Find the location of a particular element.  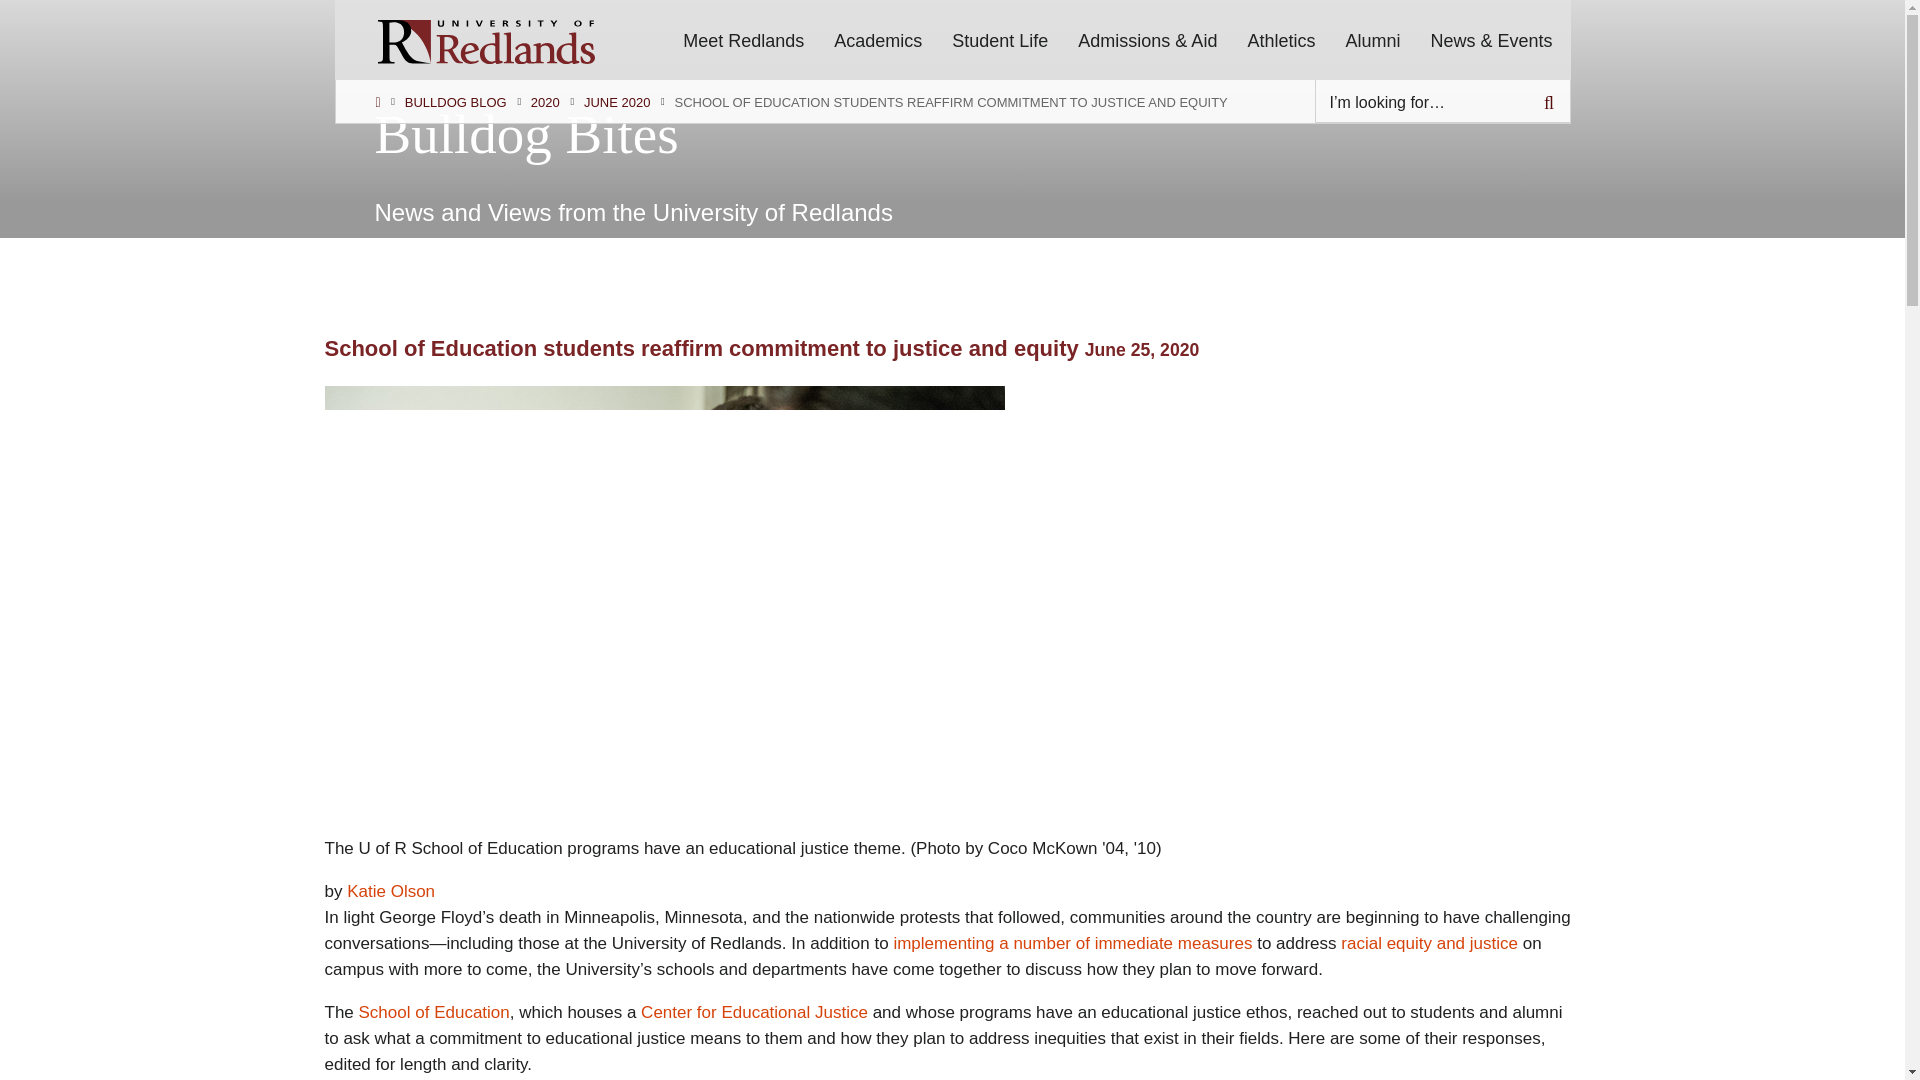

Alumni is located at coordinates (1372, 38).